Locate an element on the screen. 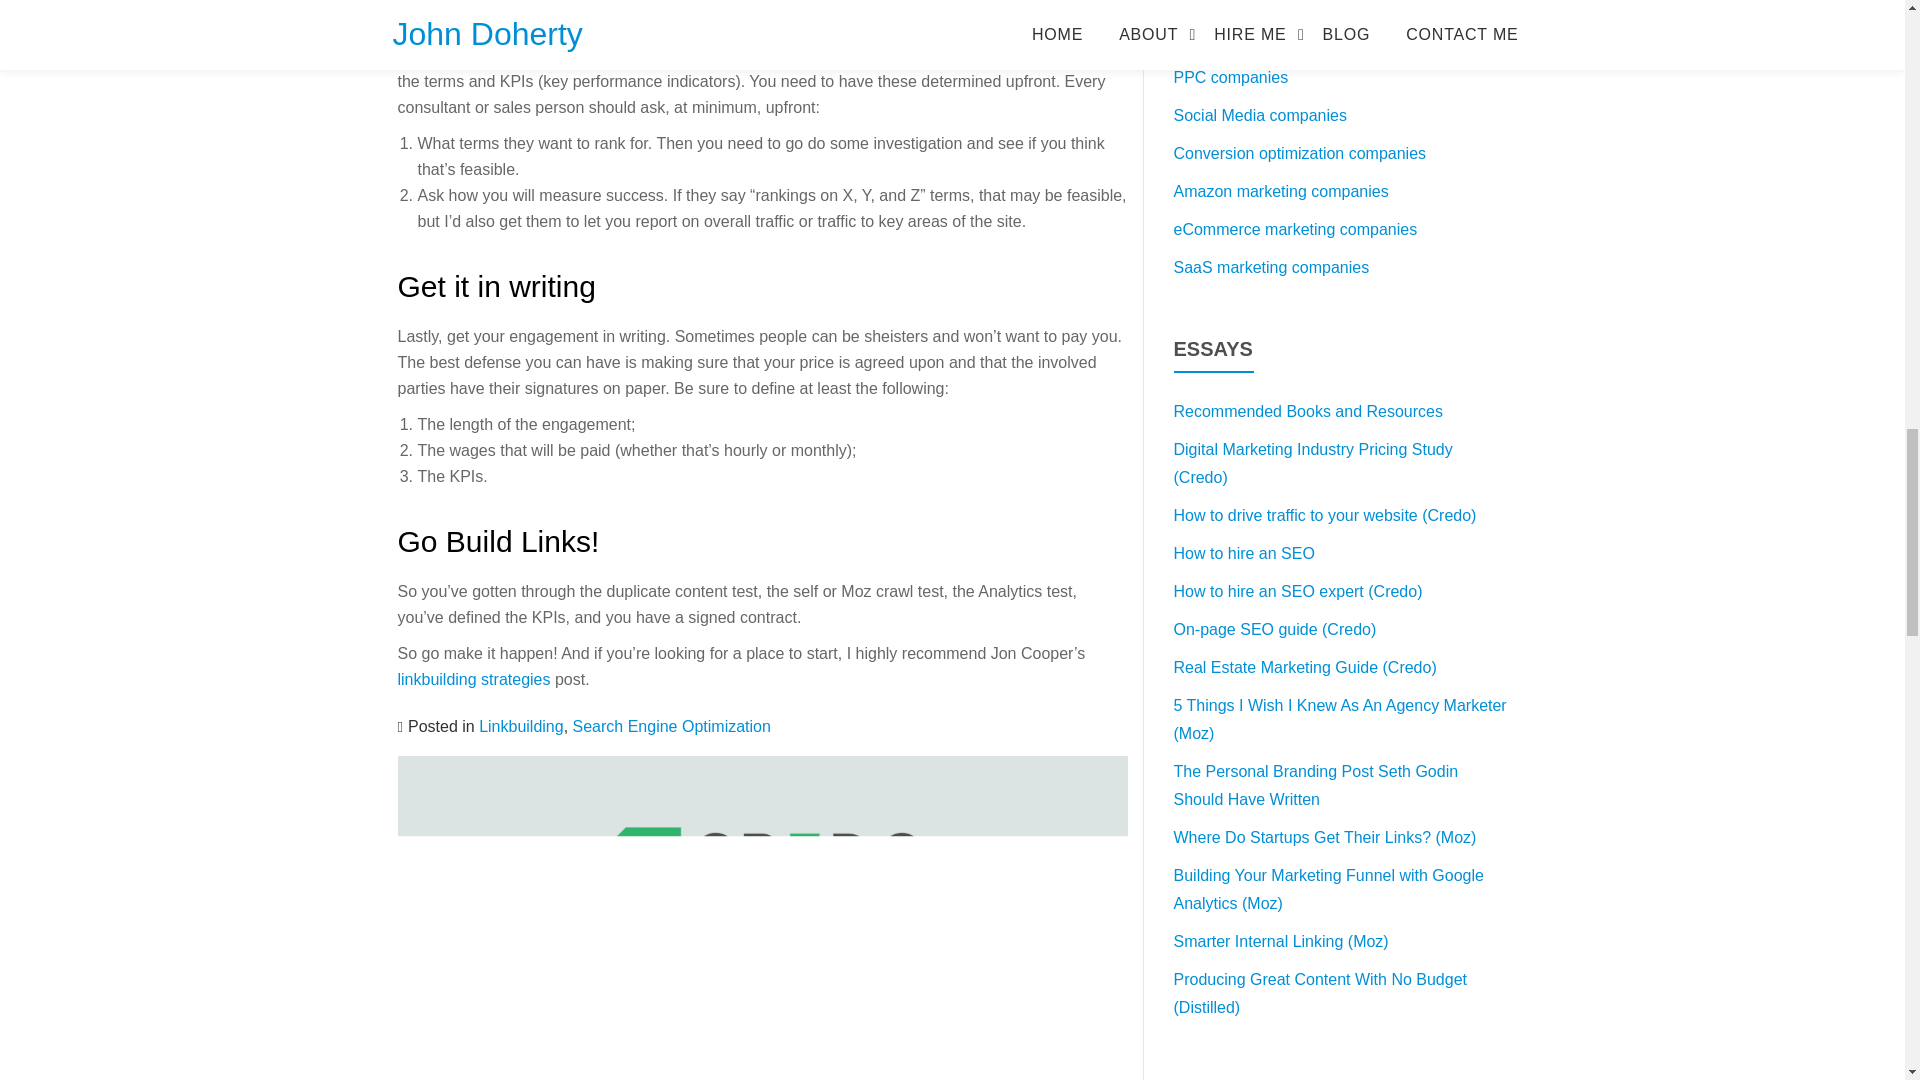 Image resolution: width=1920 pixels, height=1080 pixels. Linkbuilding is located at coordinates (521, 726).